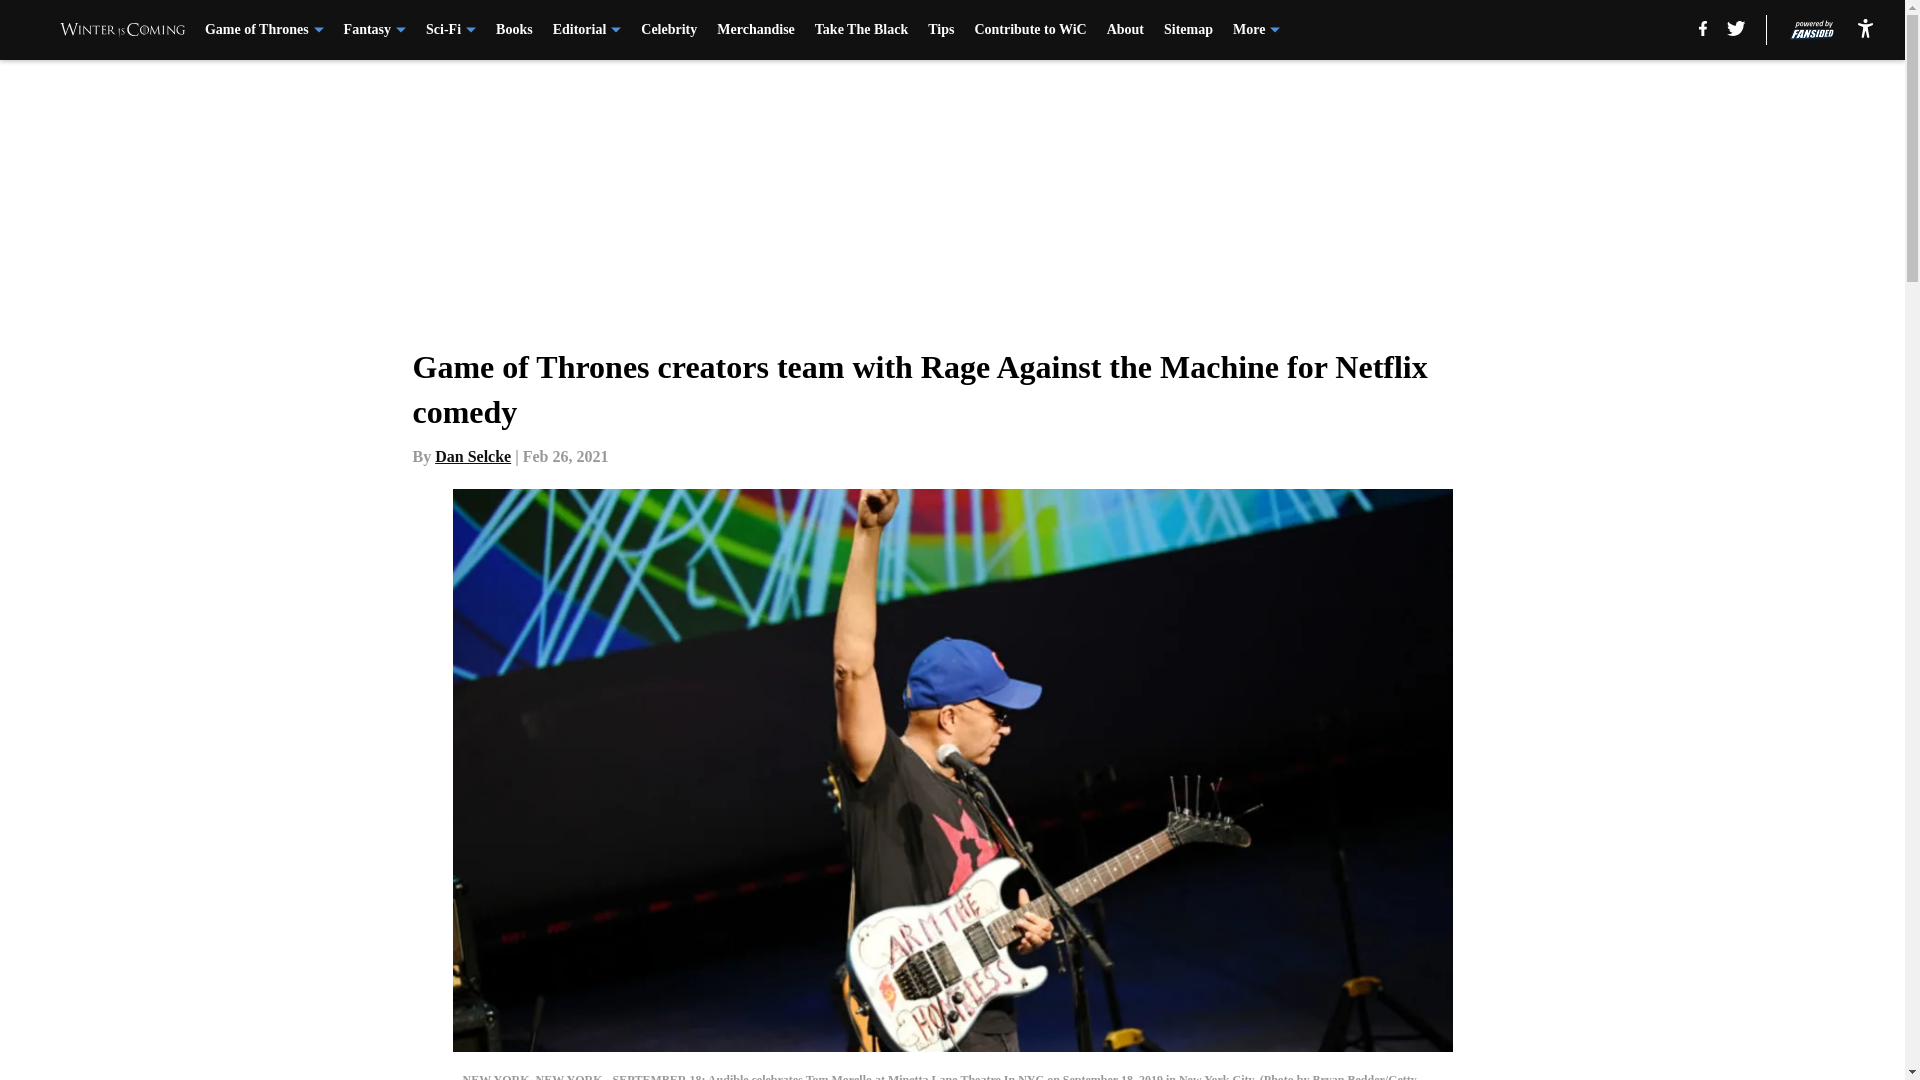  I want to click on Game of Thrones, so click(264, 30).